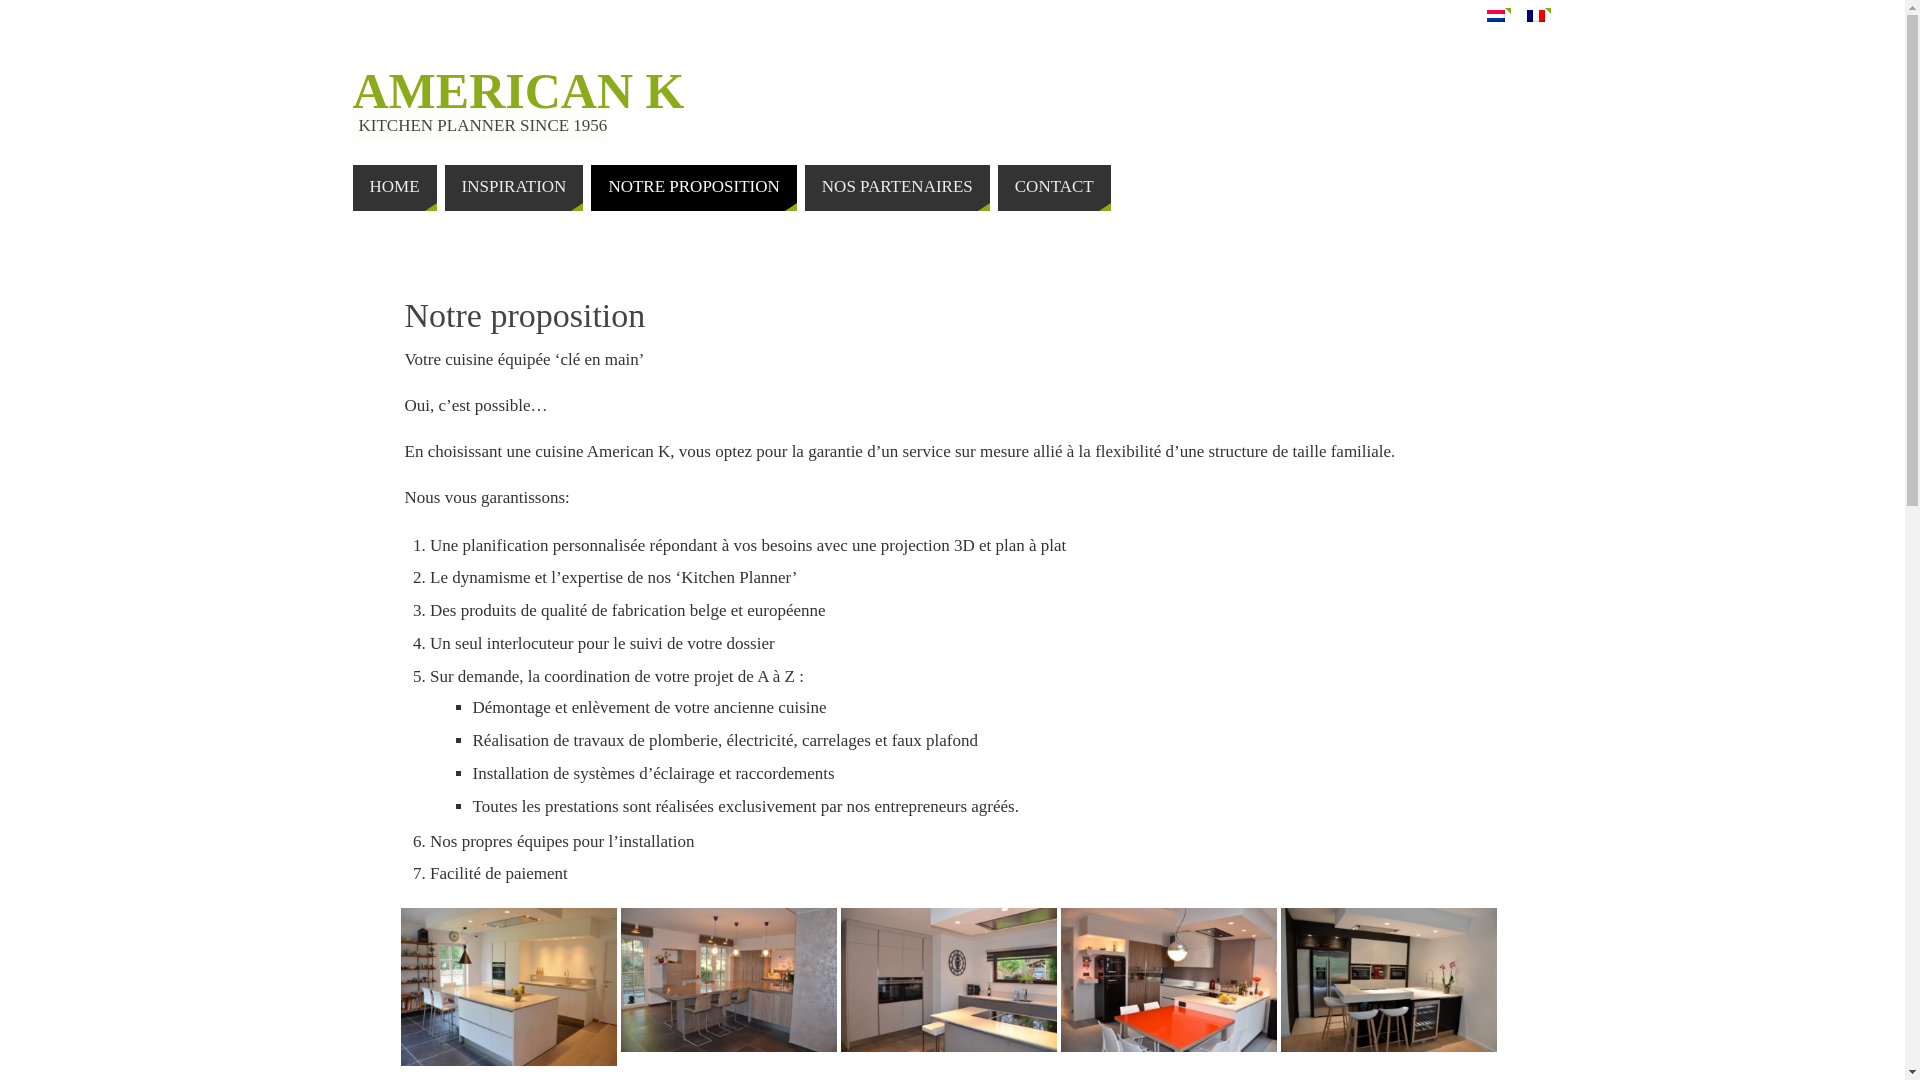 Image resolution: width=1920 pixels, height=1080 pixels. I want to click on NOS PARTENAIRES, so click(898, 188).